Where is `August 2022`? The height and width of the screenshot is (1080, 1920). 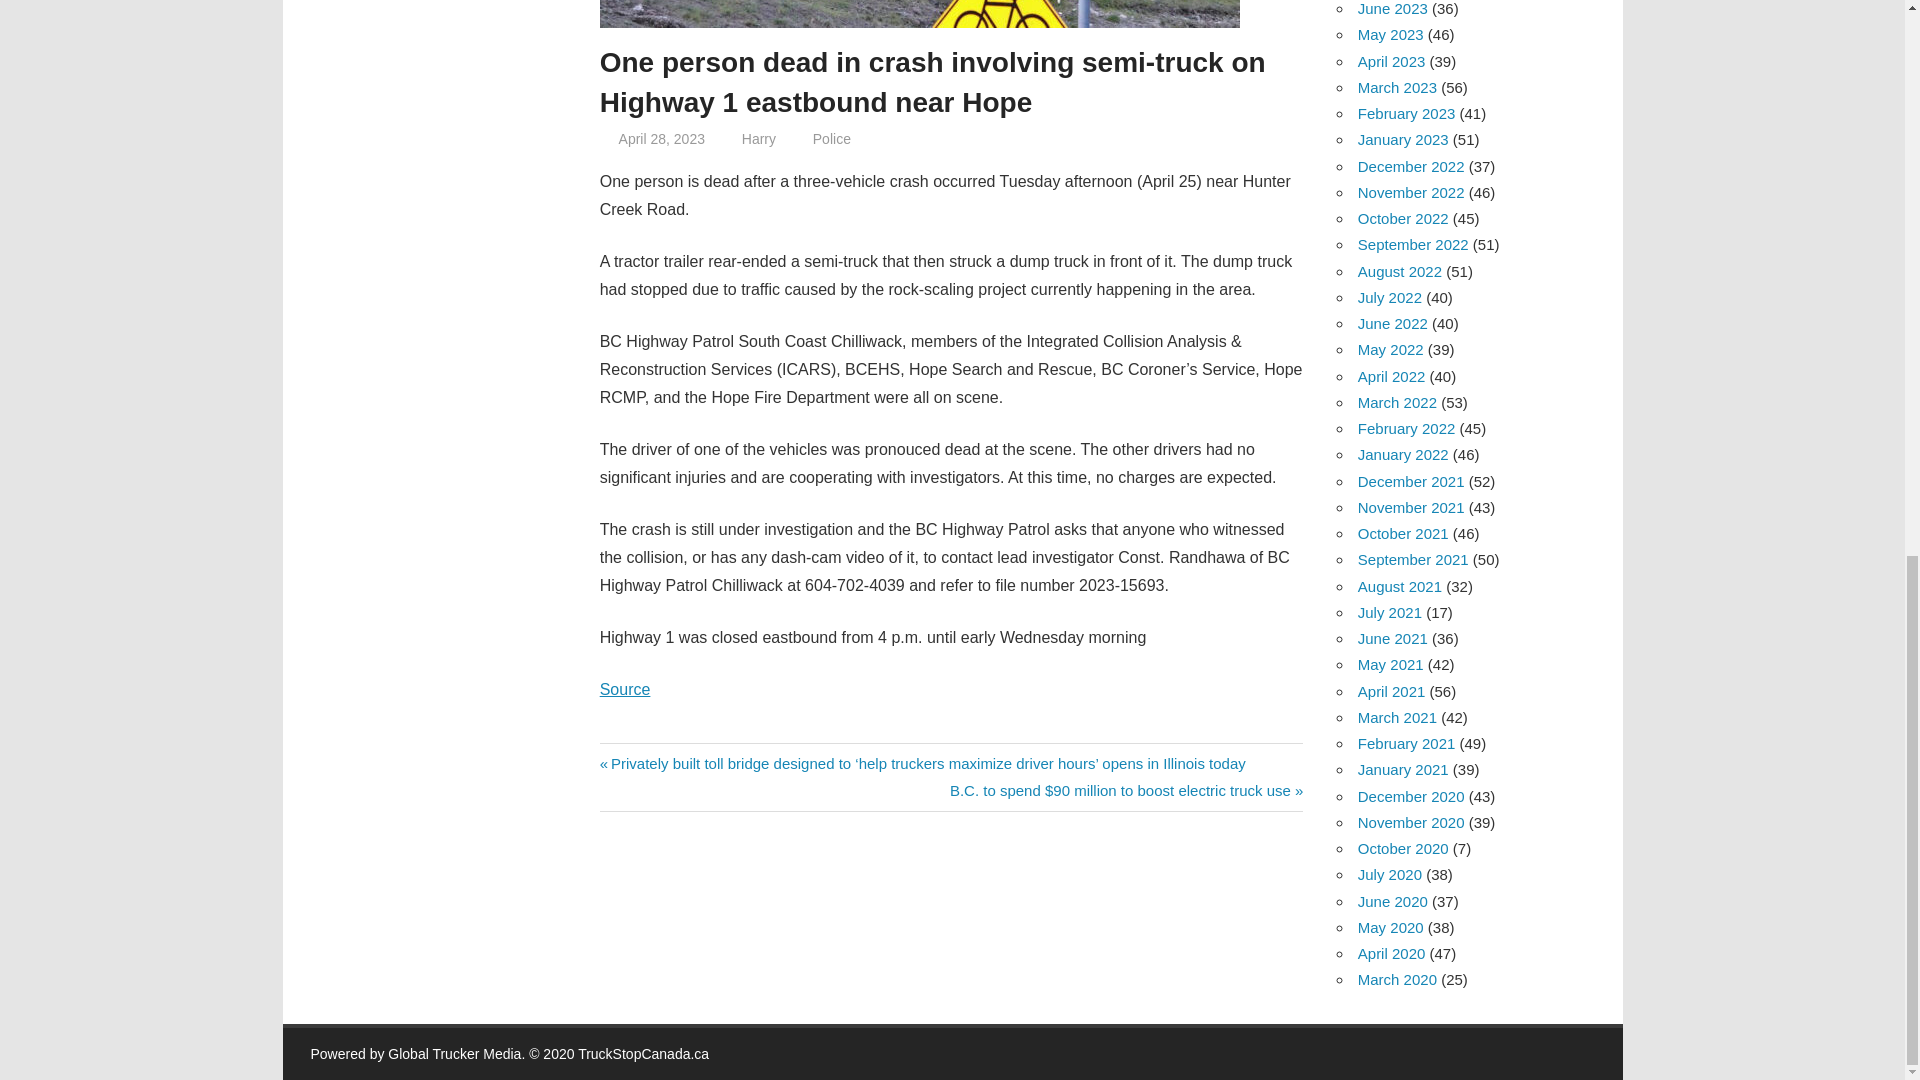 August 2022 is located at coordinates (1399, 271).